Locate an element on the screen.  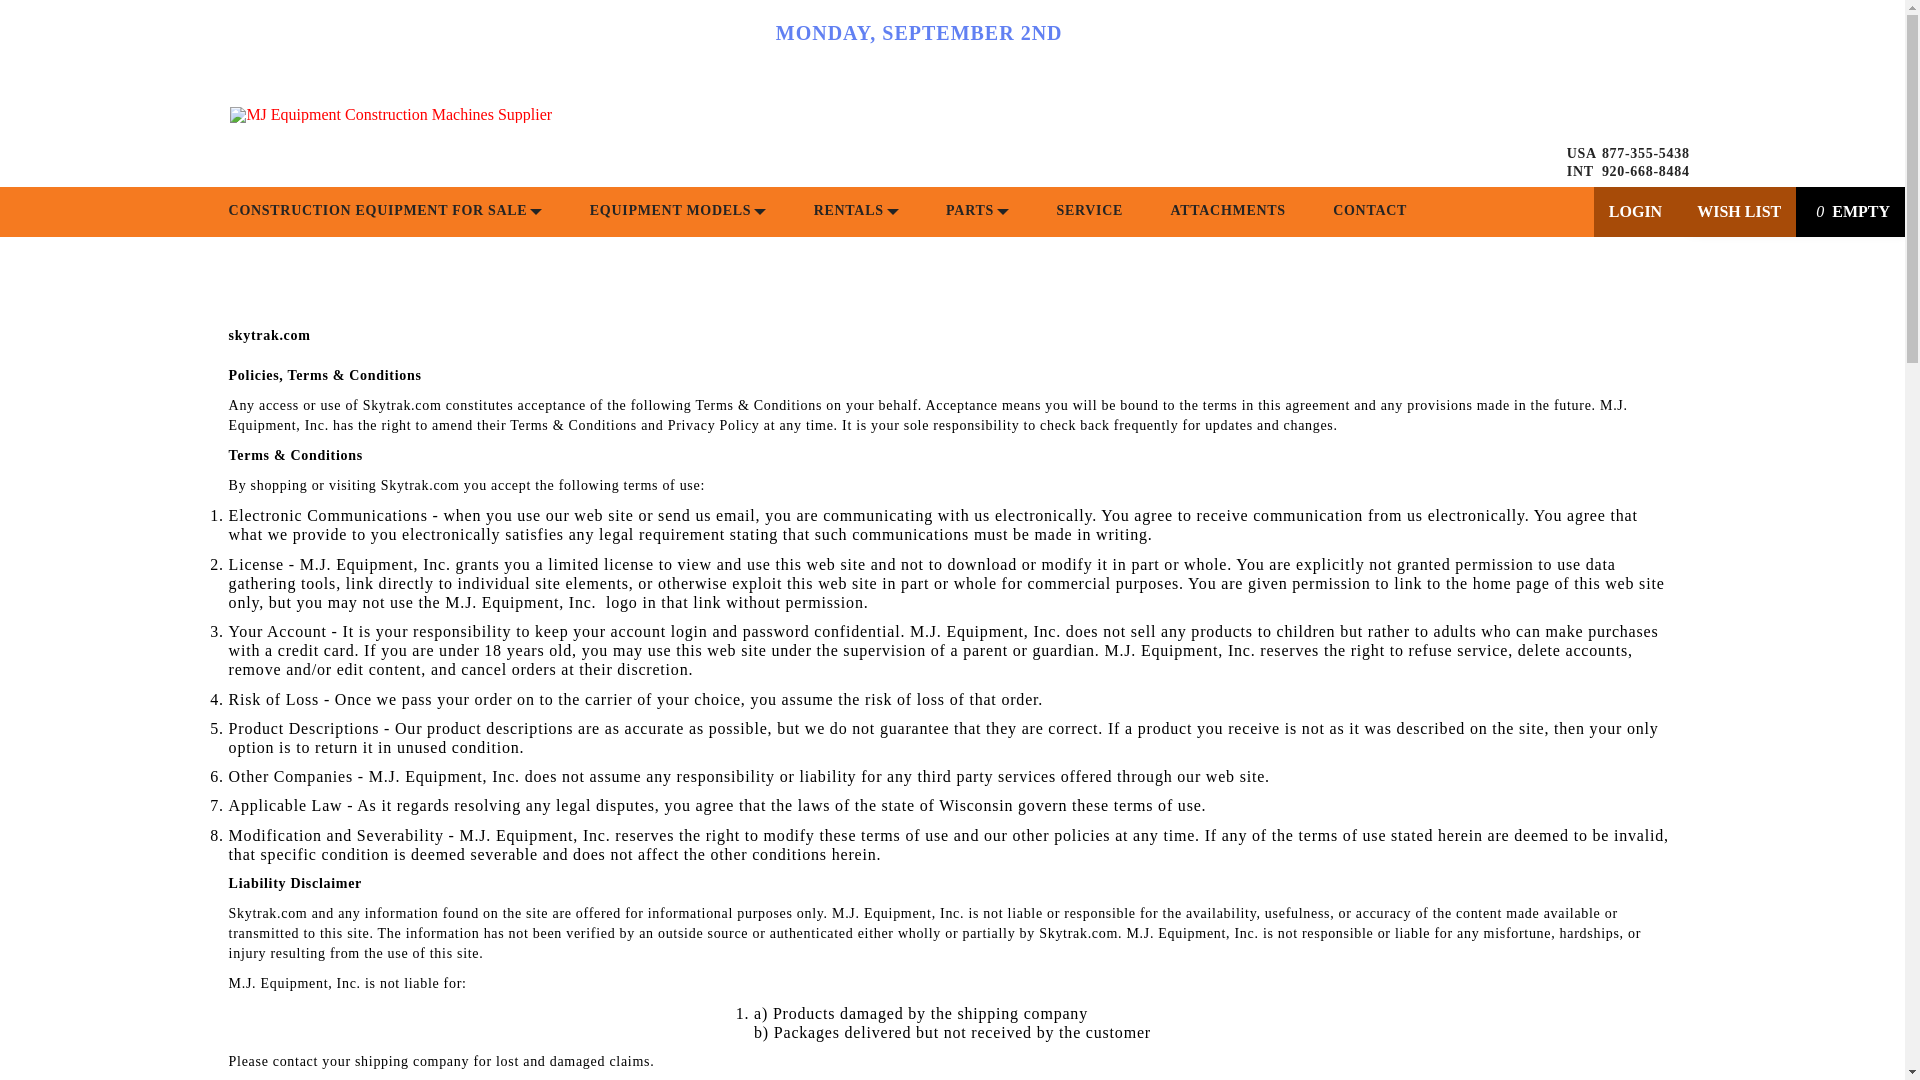
PARTS is located at coordinates (978, 211).